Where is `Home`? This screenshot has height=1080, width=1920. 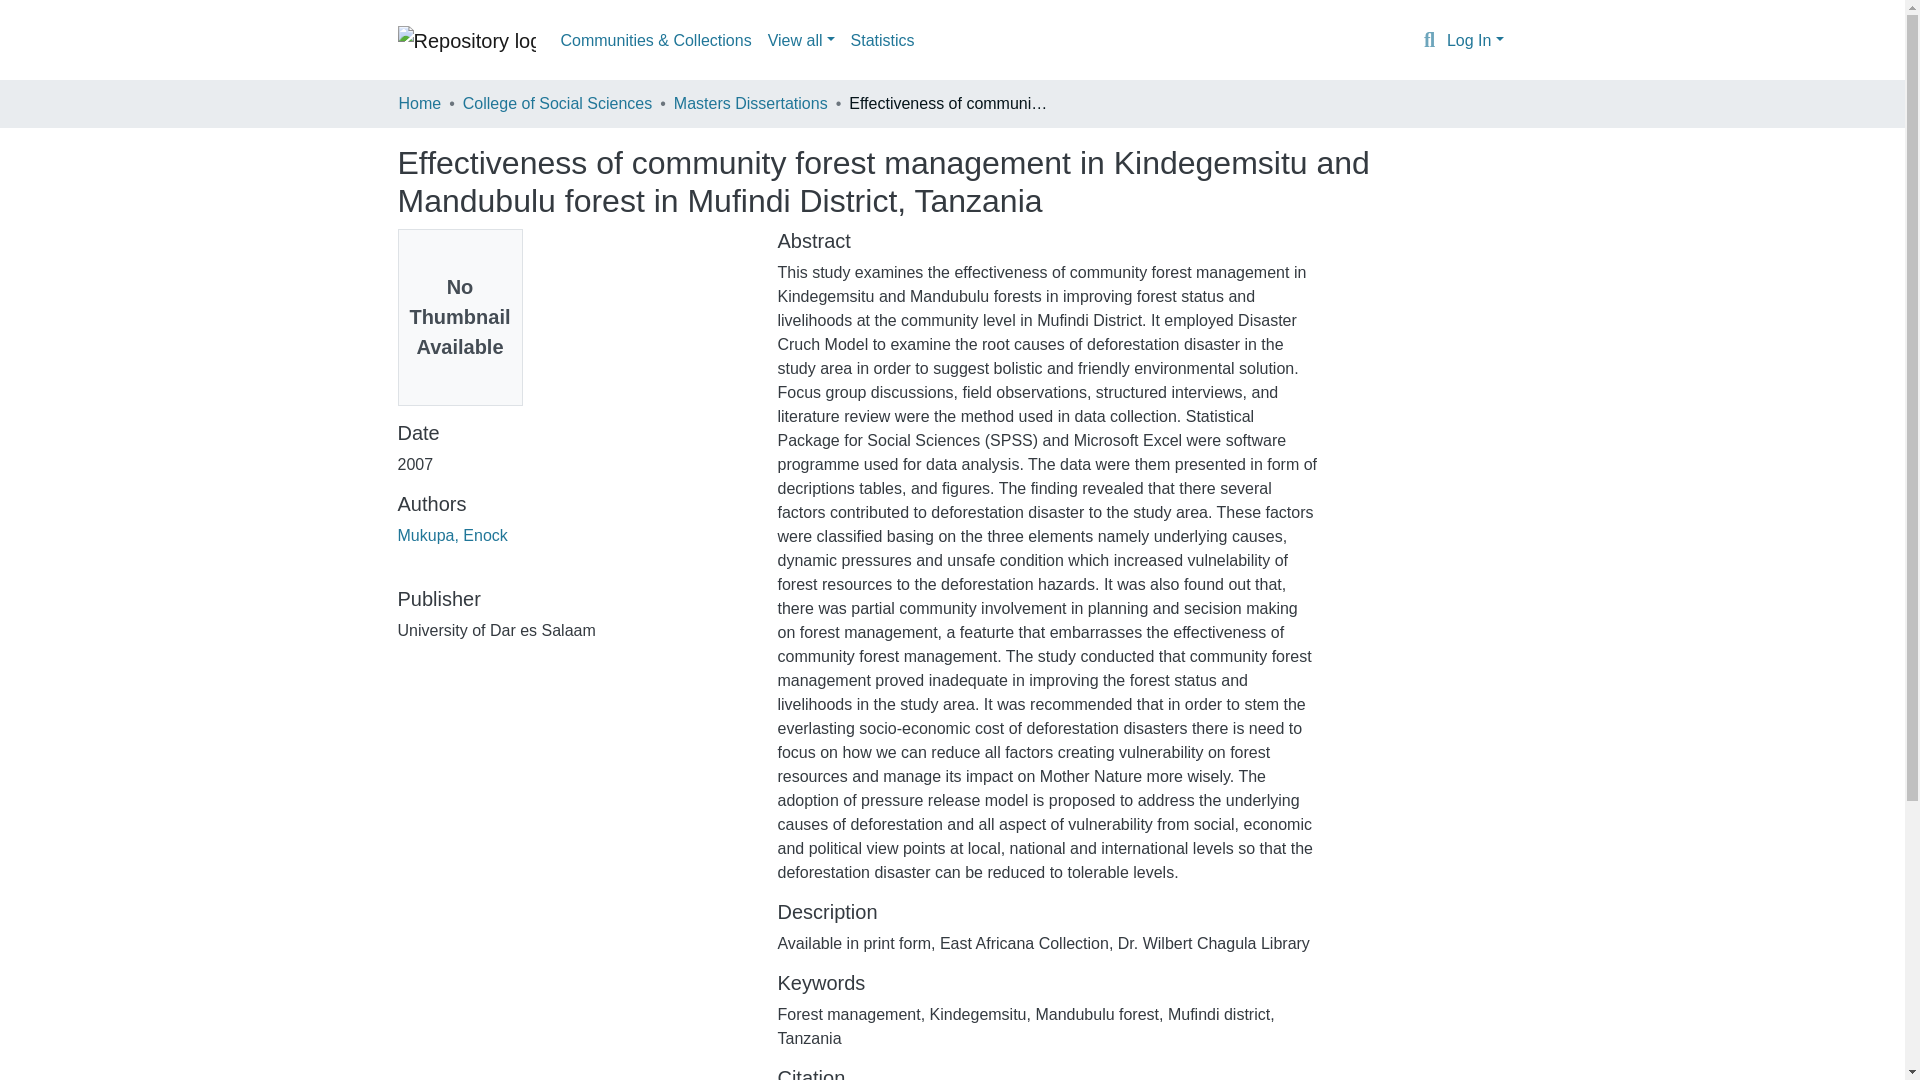
Home is located at coordinates (419, 103).